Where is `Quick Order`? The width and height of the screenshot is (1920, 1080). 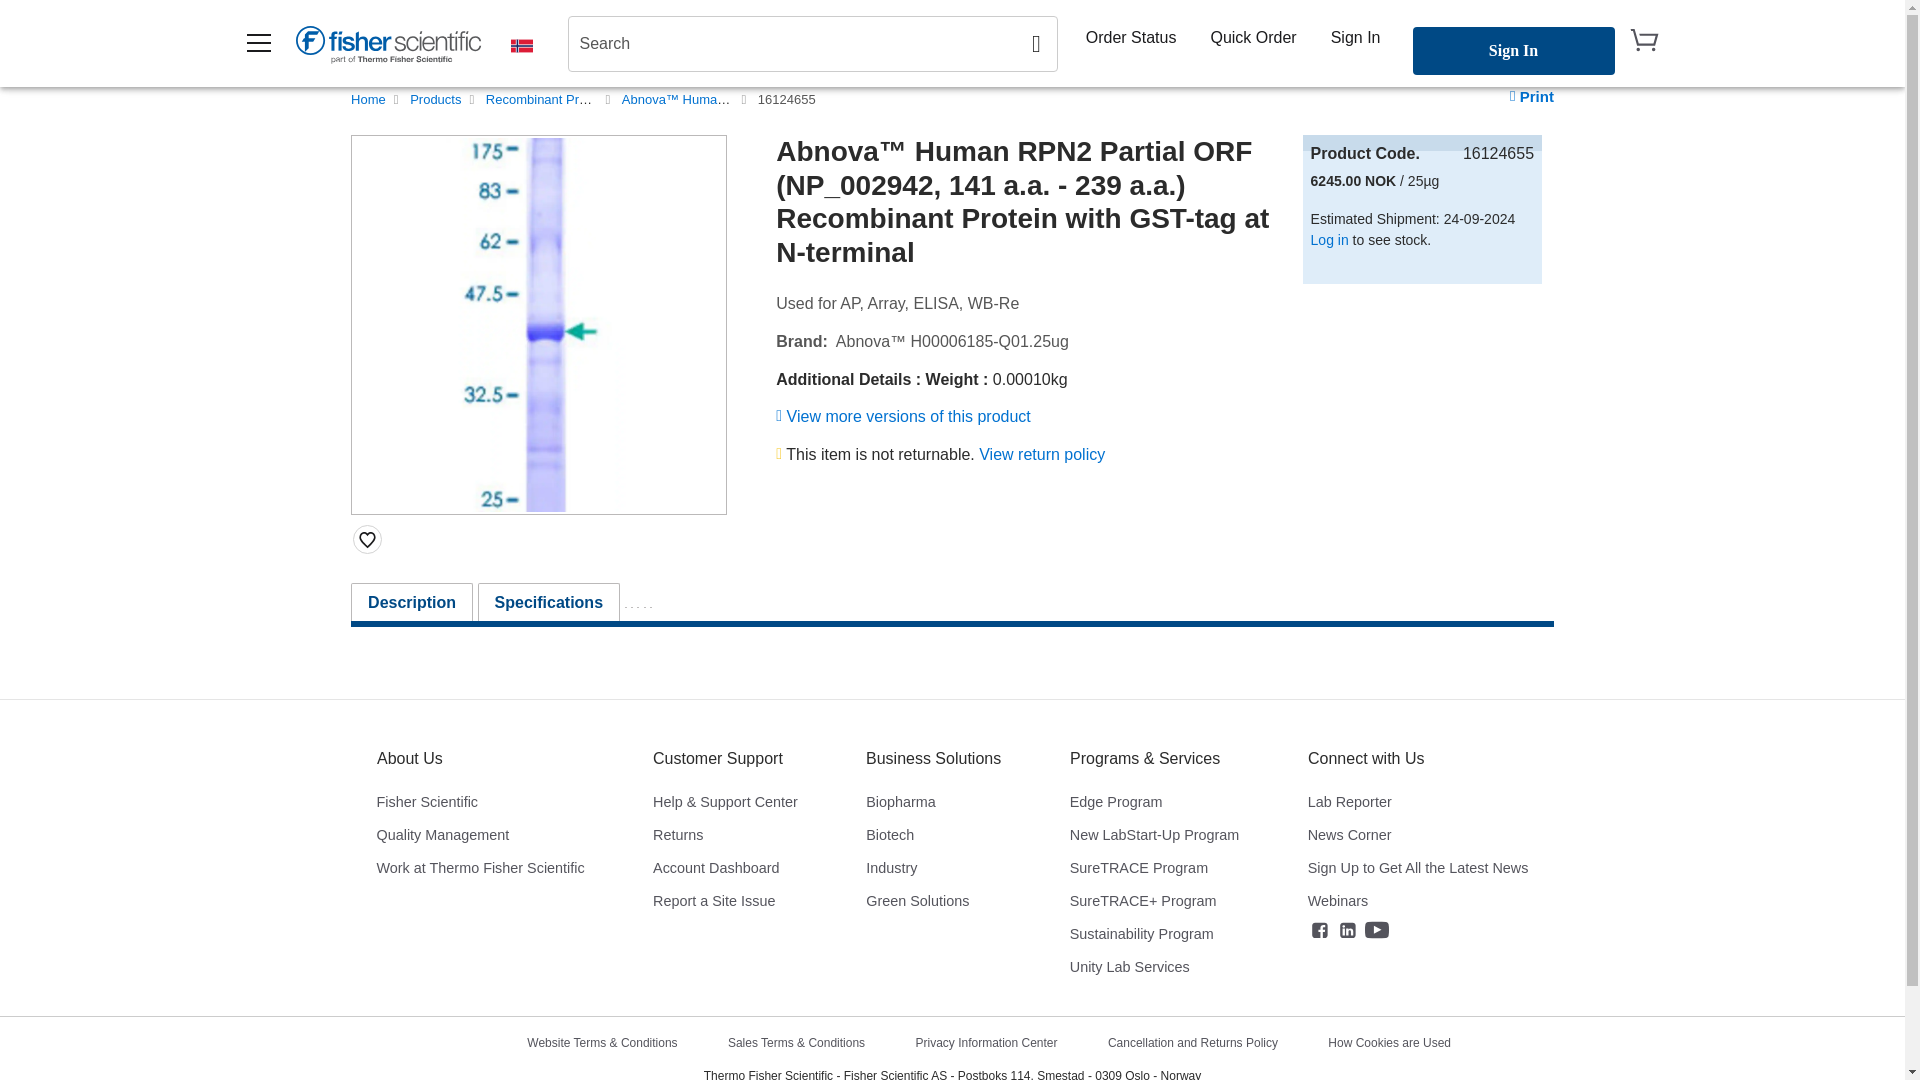 Quick Order is located at coordinates (1252, 37).